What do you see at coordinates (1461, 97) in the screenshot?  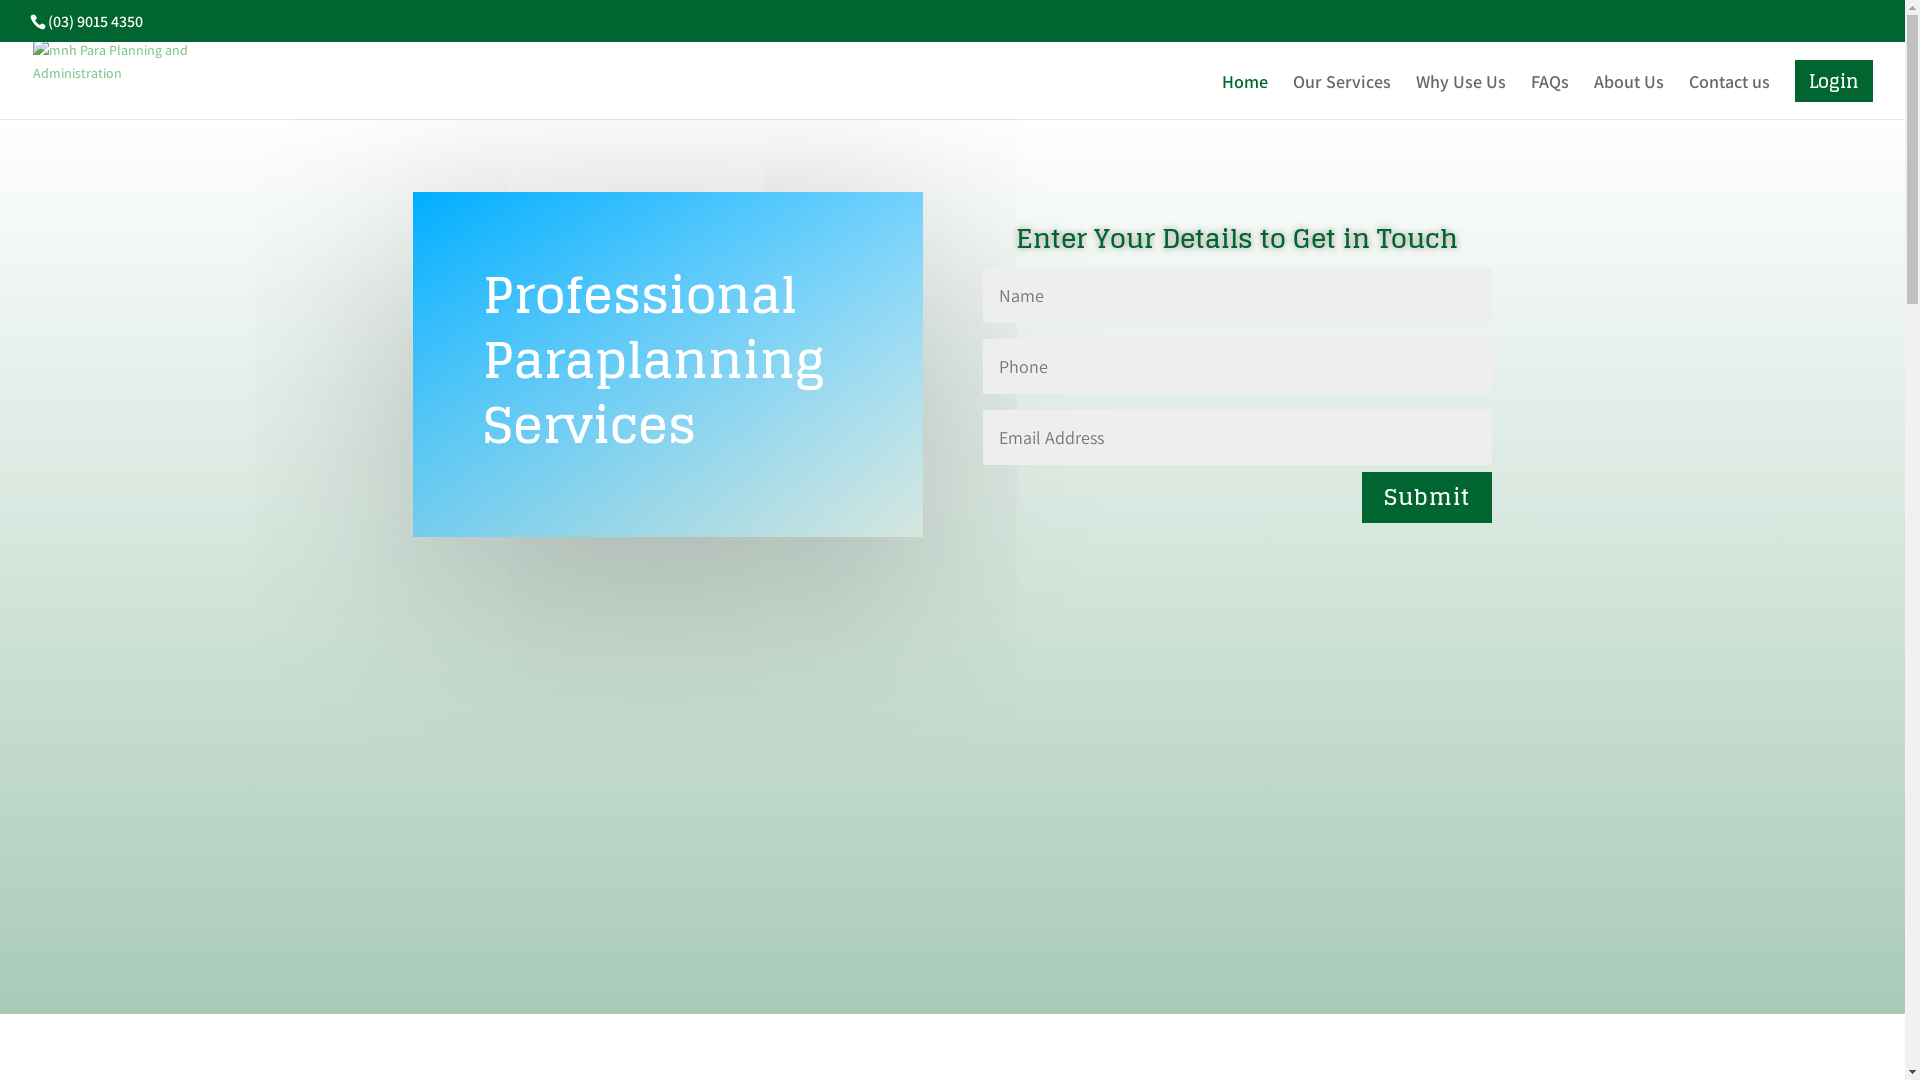 I see `Why Use Us` at bounding box center [1461, 97].